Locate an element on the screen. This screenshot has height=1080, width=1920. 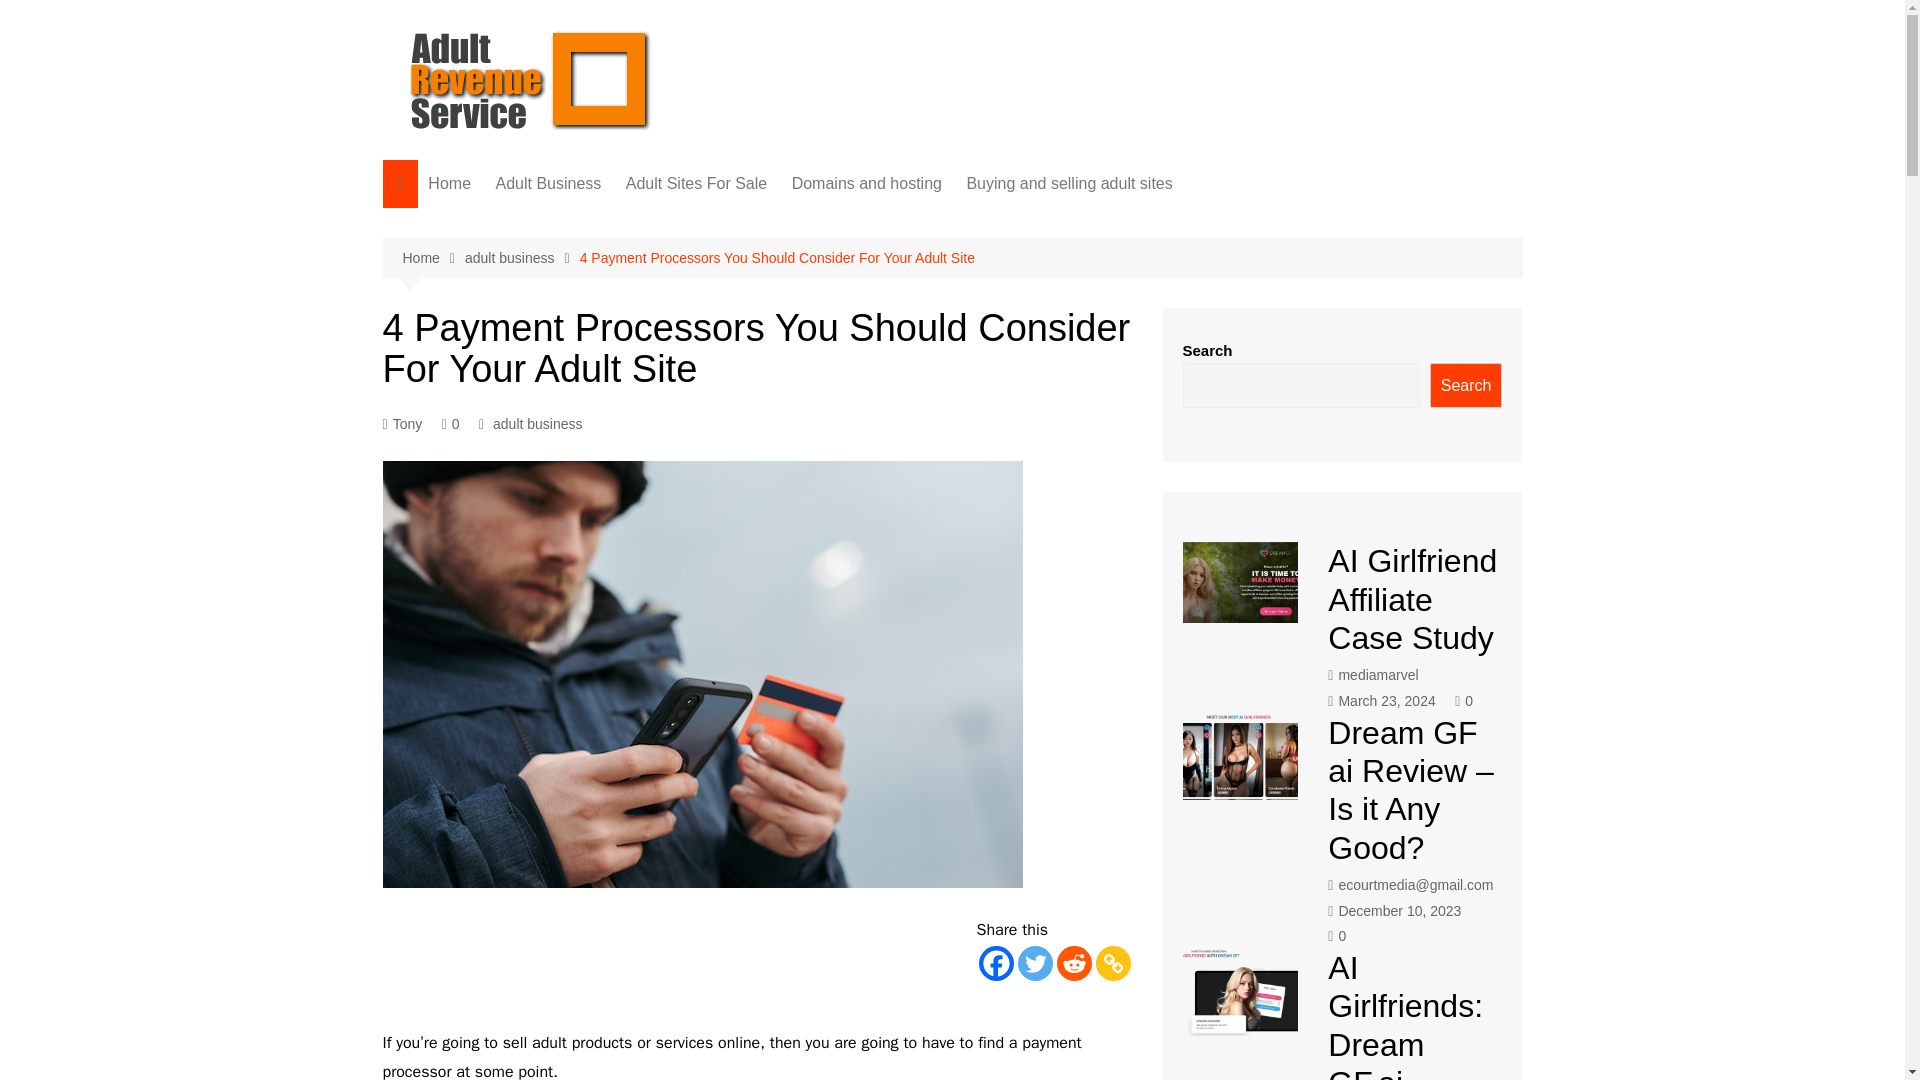
Tony is located at coordinates (402, 424).